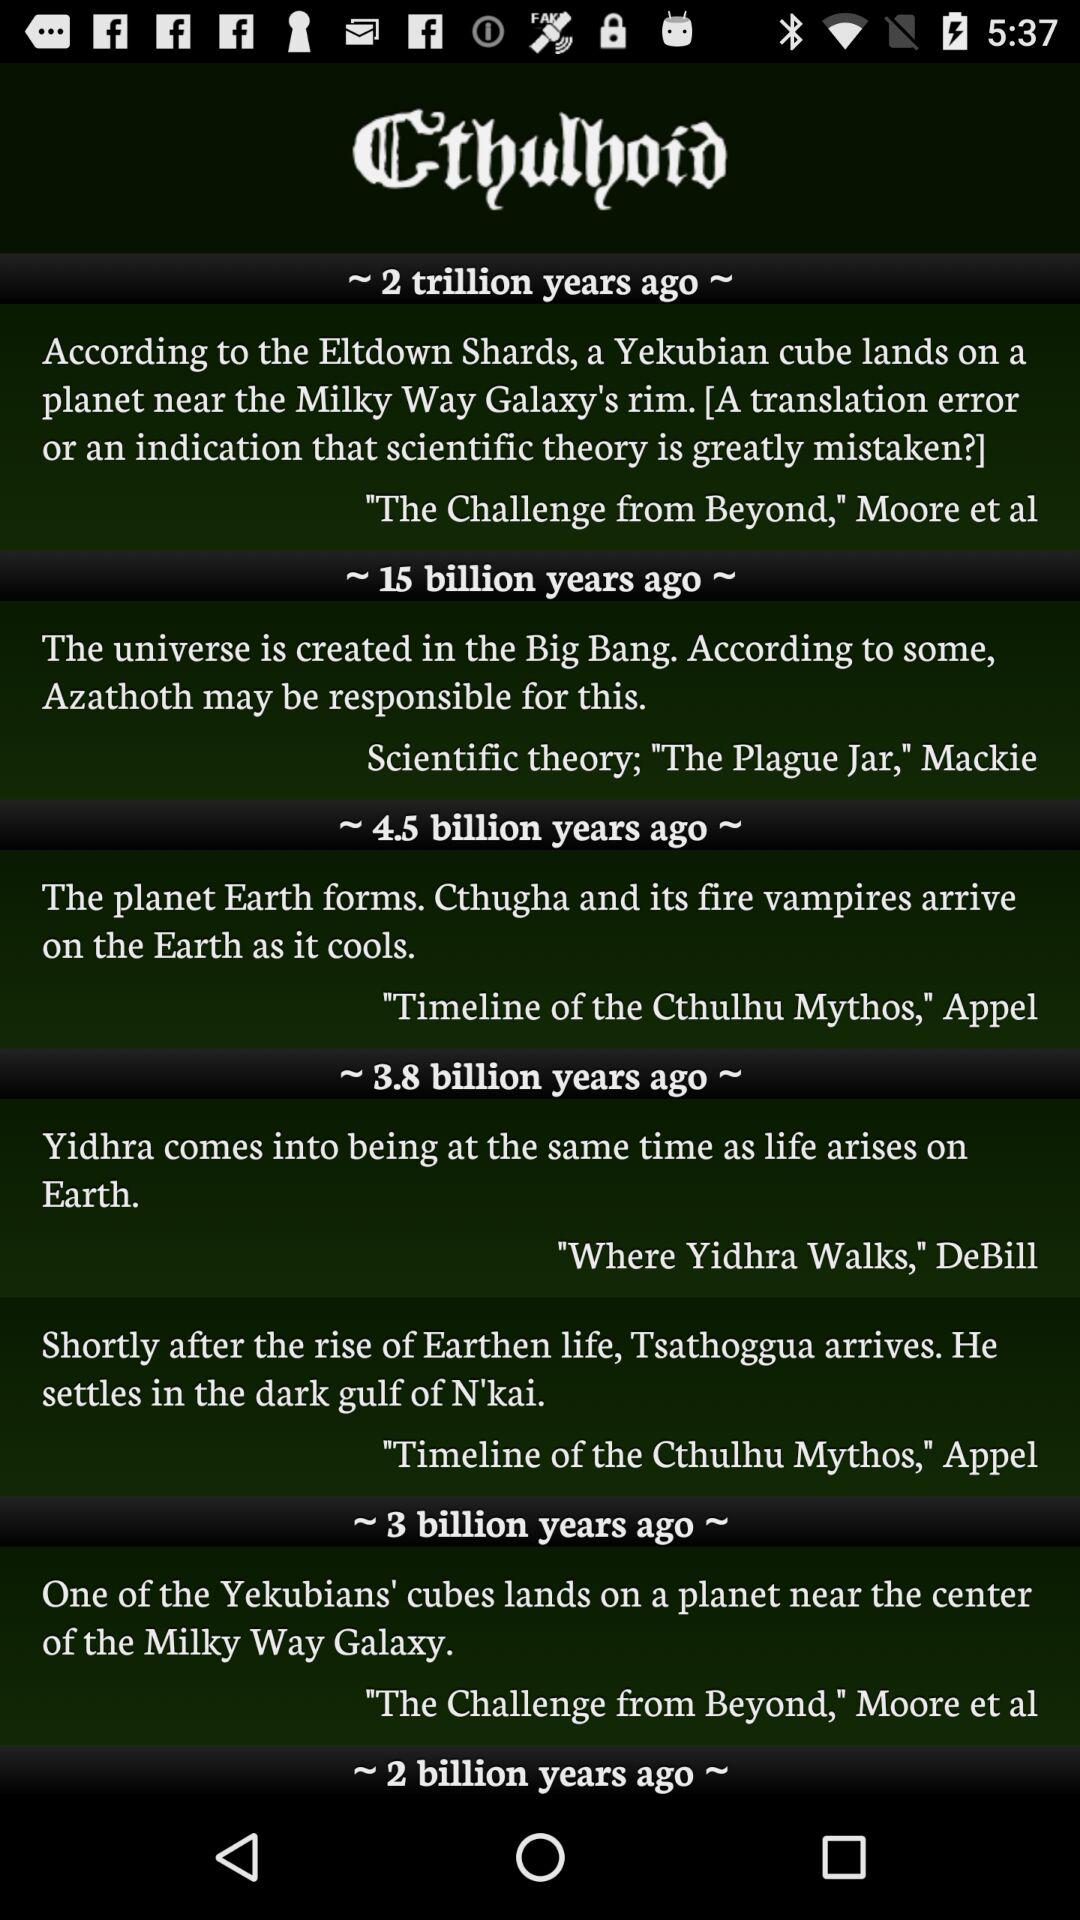 Image resolution: width=1080 pixels, height=1920 pixels. I want to click on turn on item below the scientific theory the item, so click(540, 824).